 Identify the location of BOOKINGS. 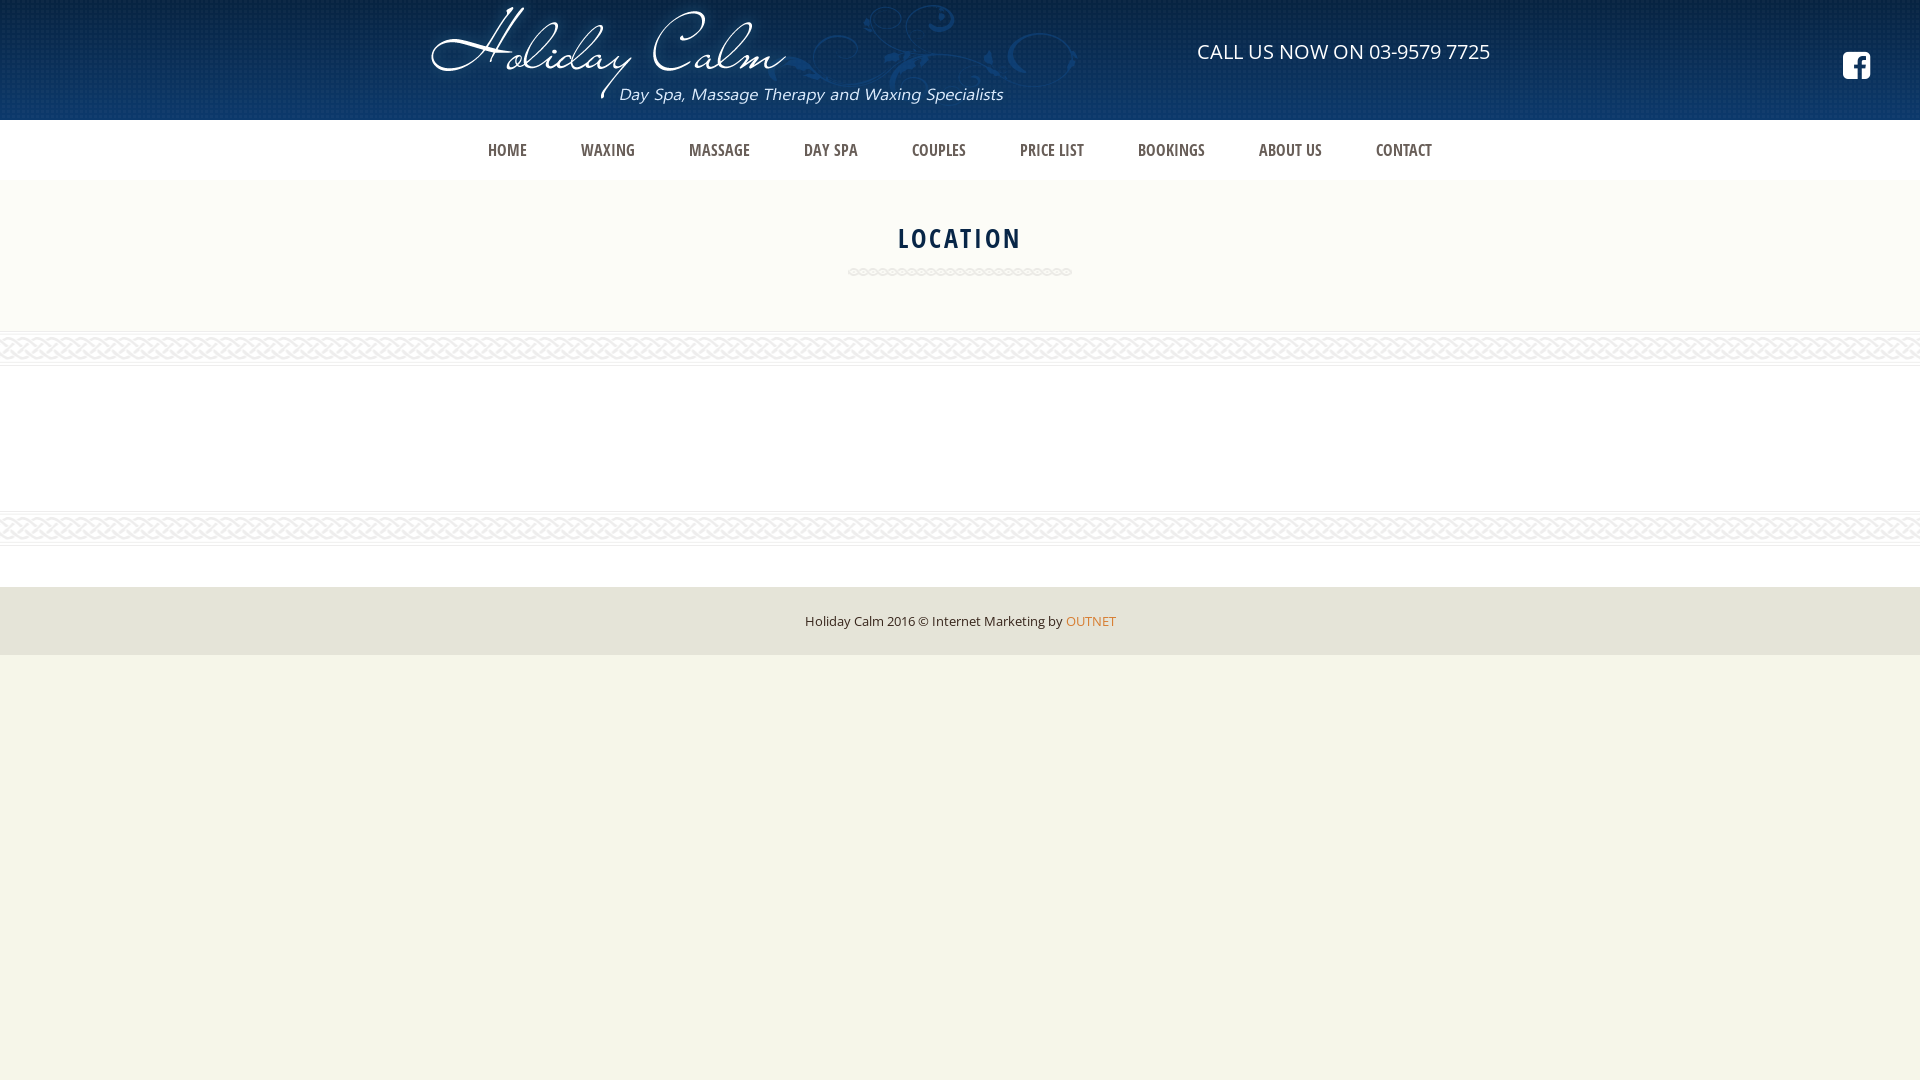
(1172, 150).